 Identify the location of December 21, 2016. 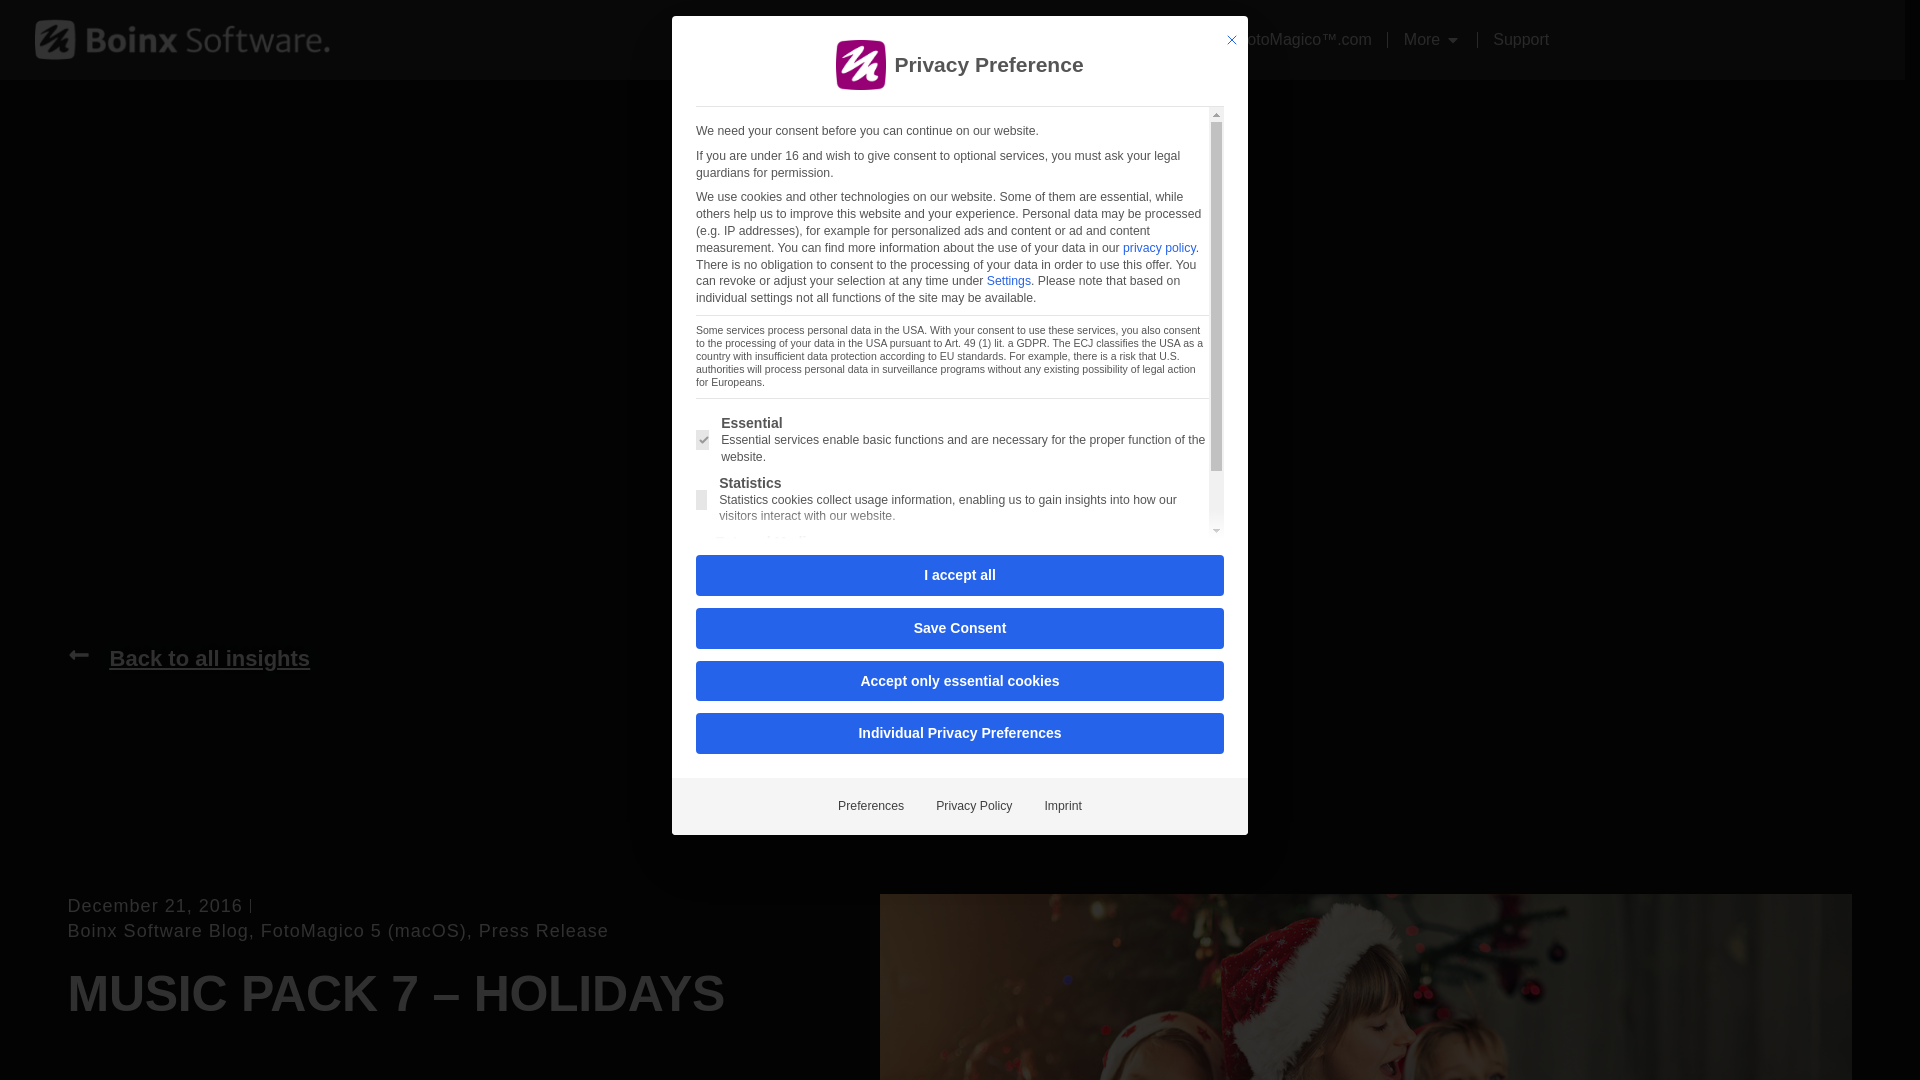
(155, 906).